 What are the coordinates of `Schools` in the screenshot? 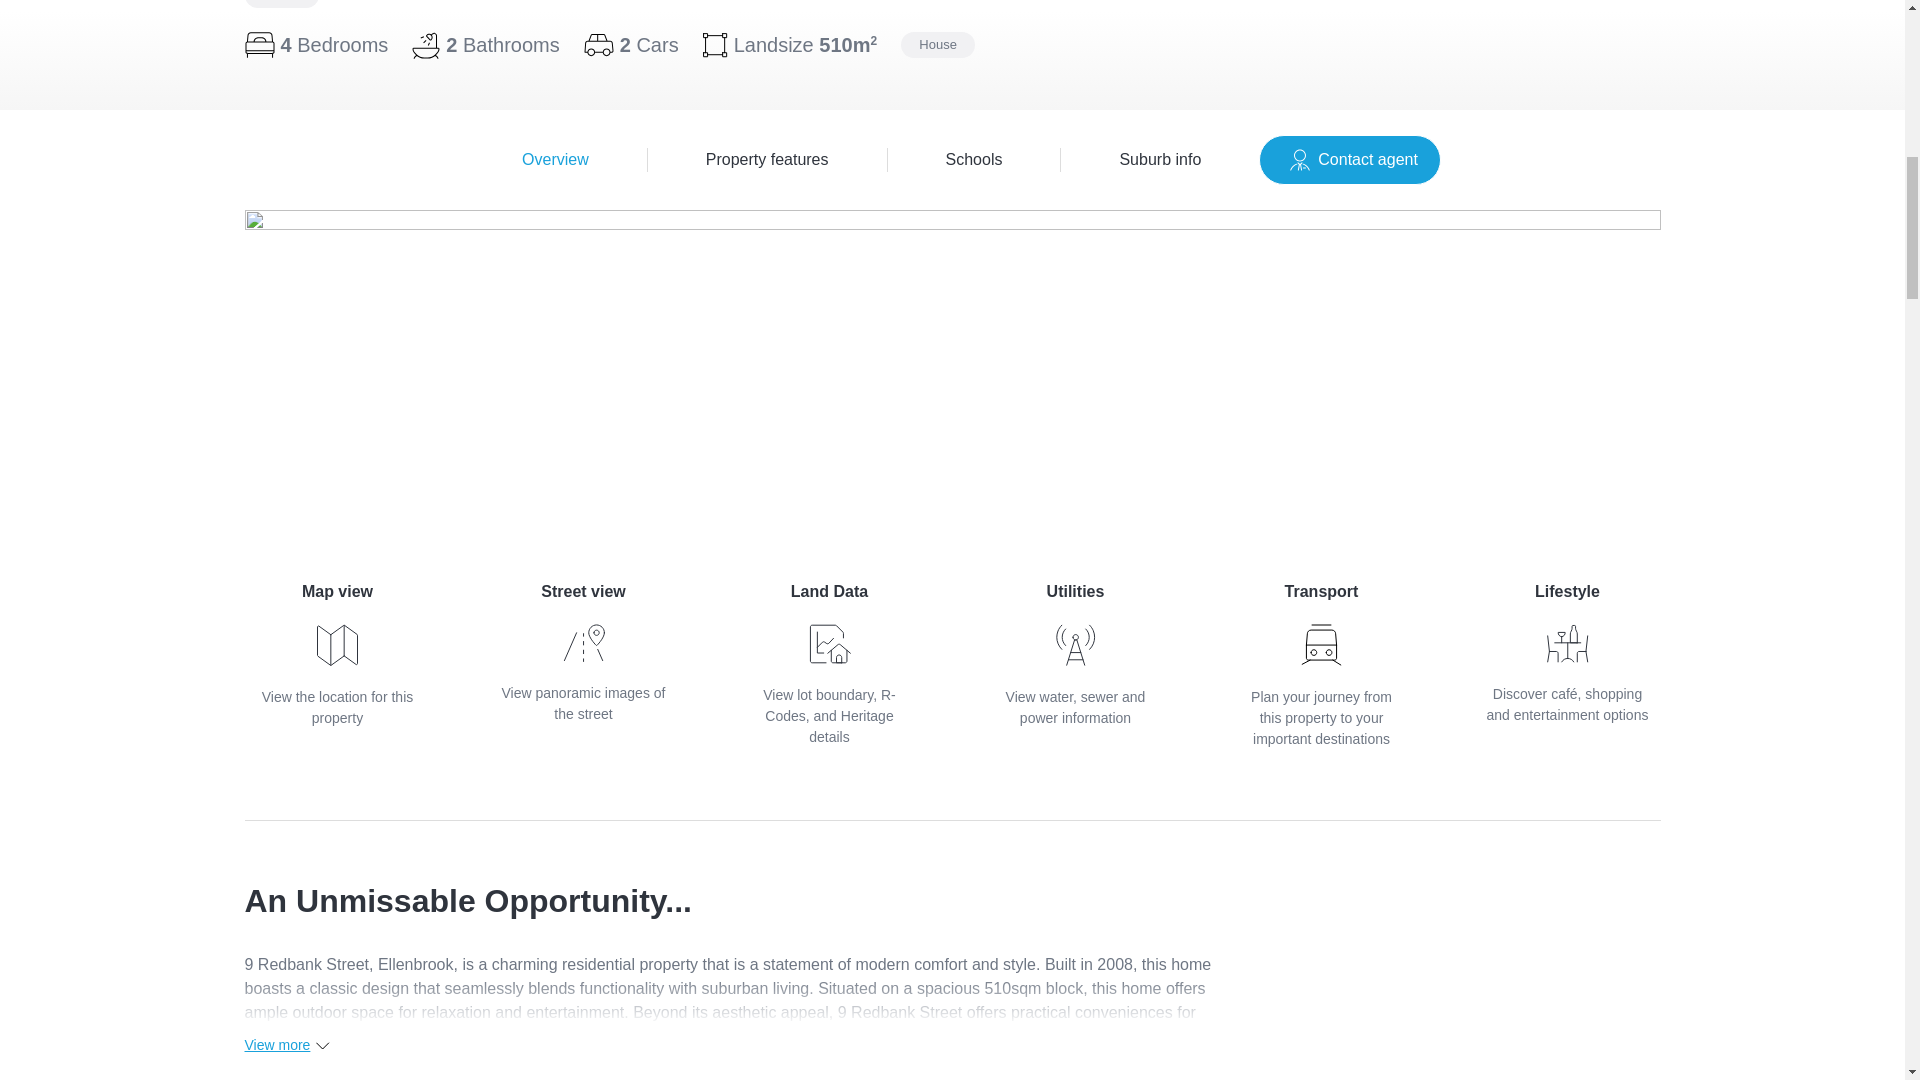 It's located at (1074, 654).